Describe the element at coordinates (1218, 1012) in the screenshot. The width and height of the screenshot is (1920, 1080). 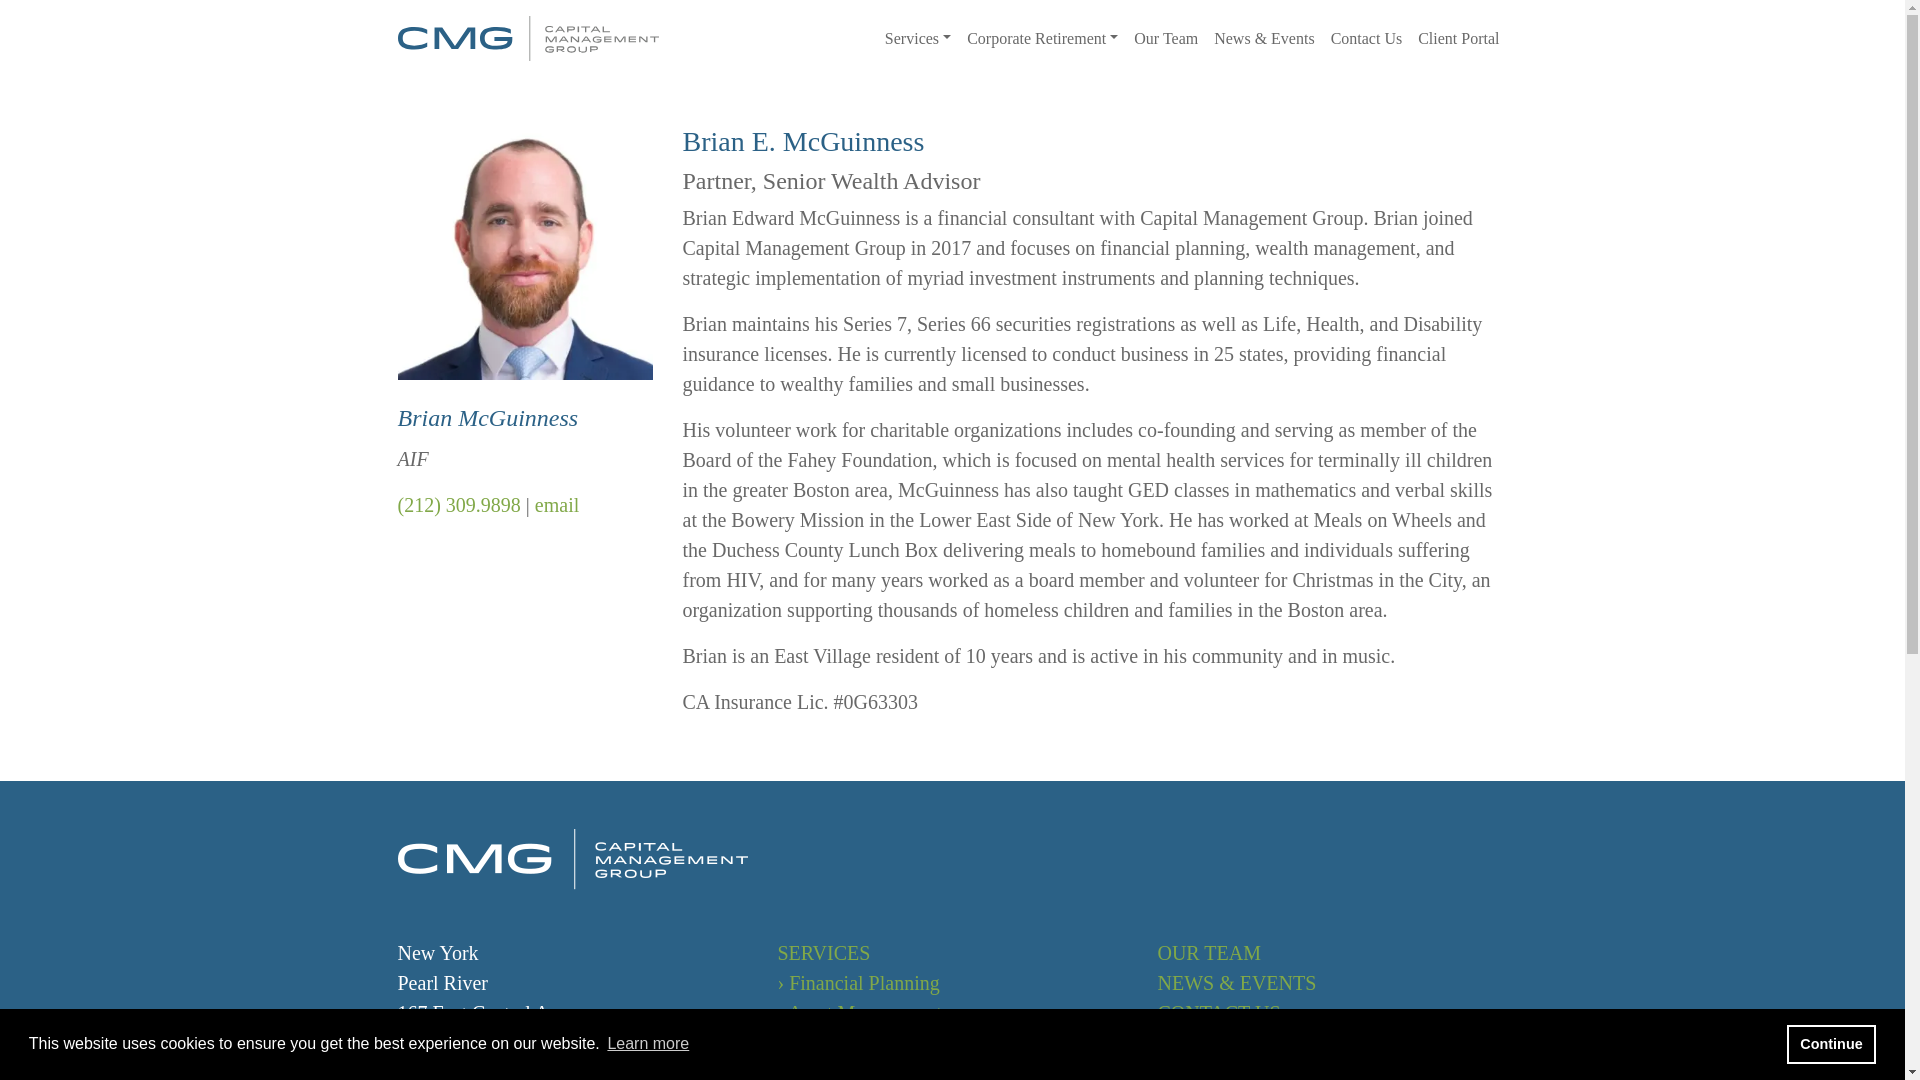
I see `CONTACT US` at that location.